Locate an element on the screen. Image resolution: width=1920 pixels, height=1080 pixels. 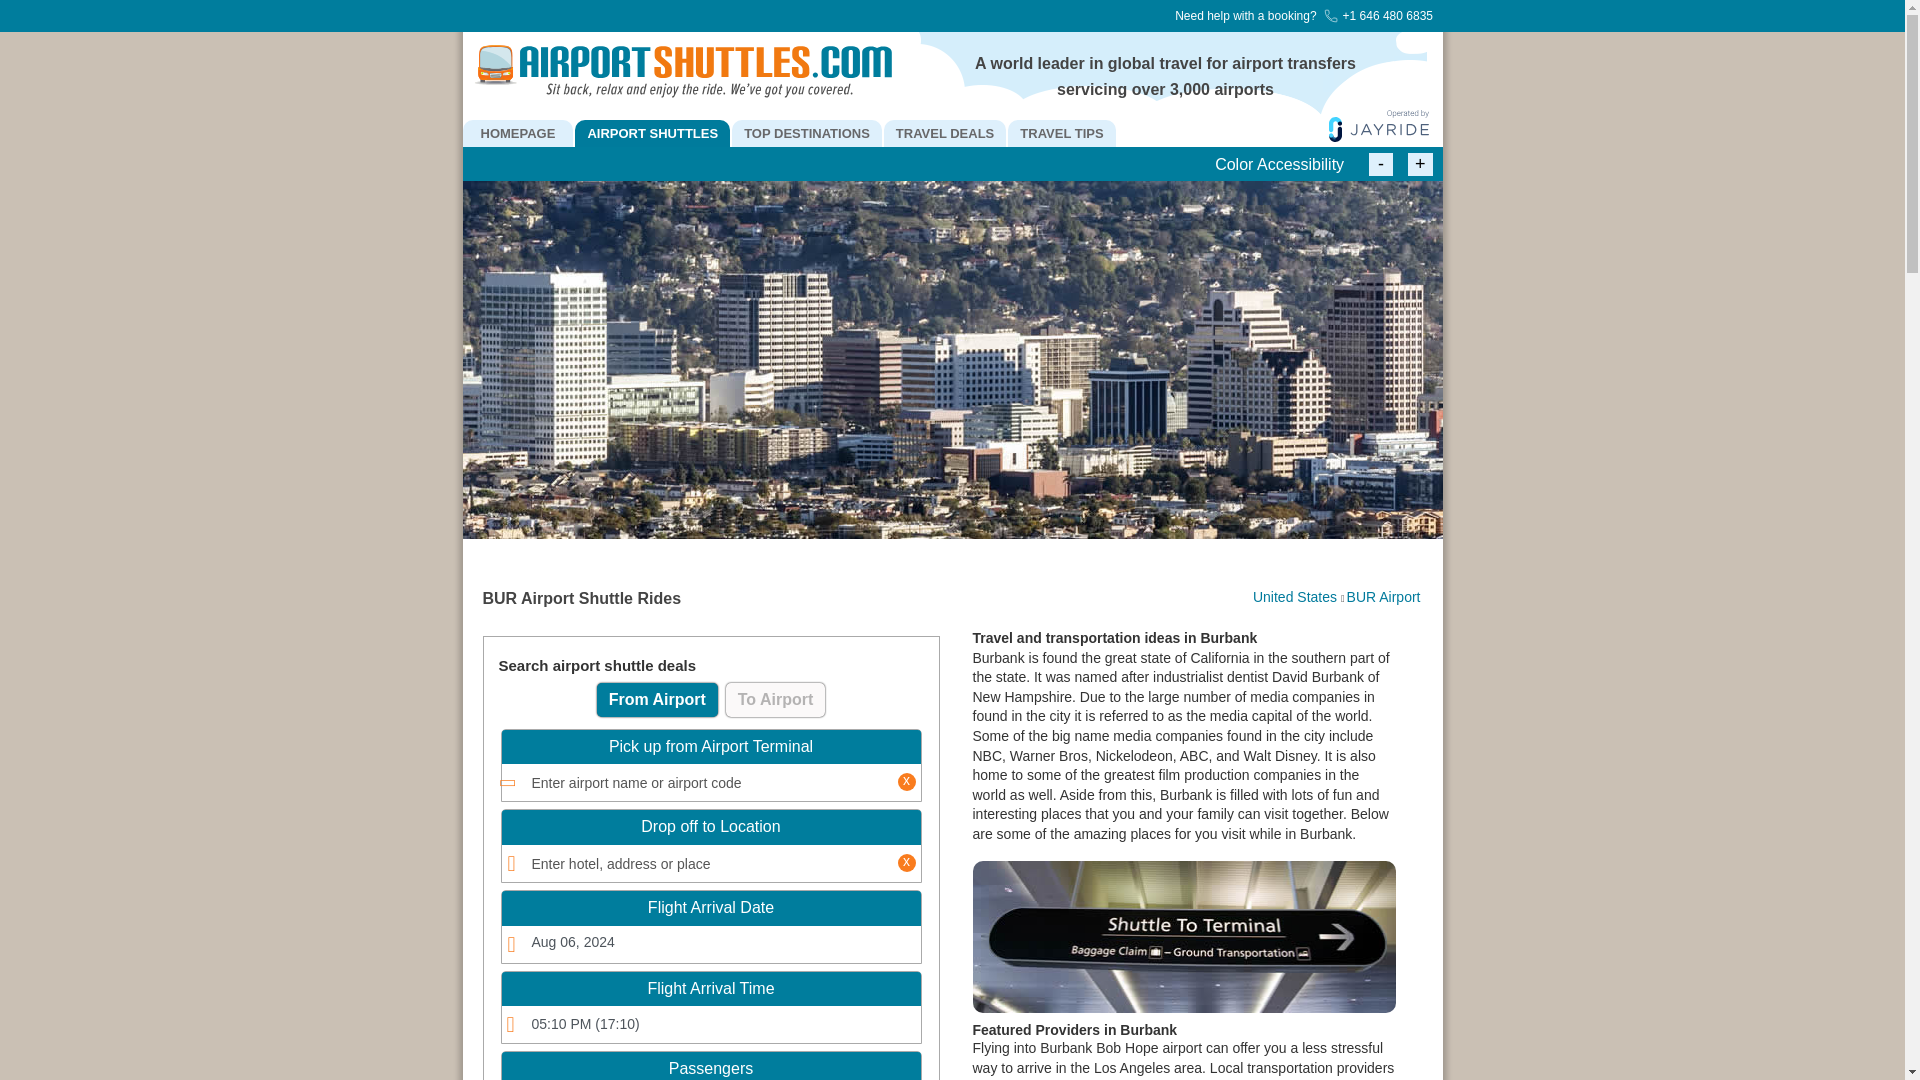
TOP DESTINATIONS is located at coordinates (806, 132).